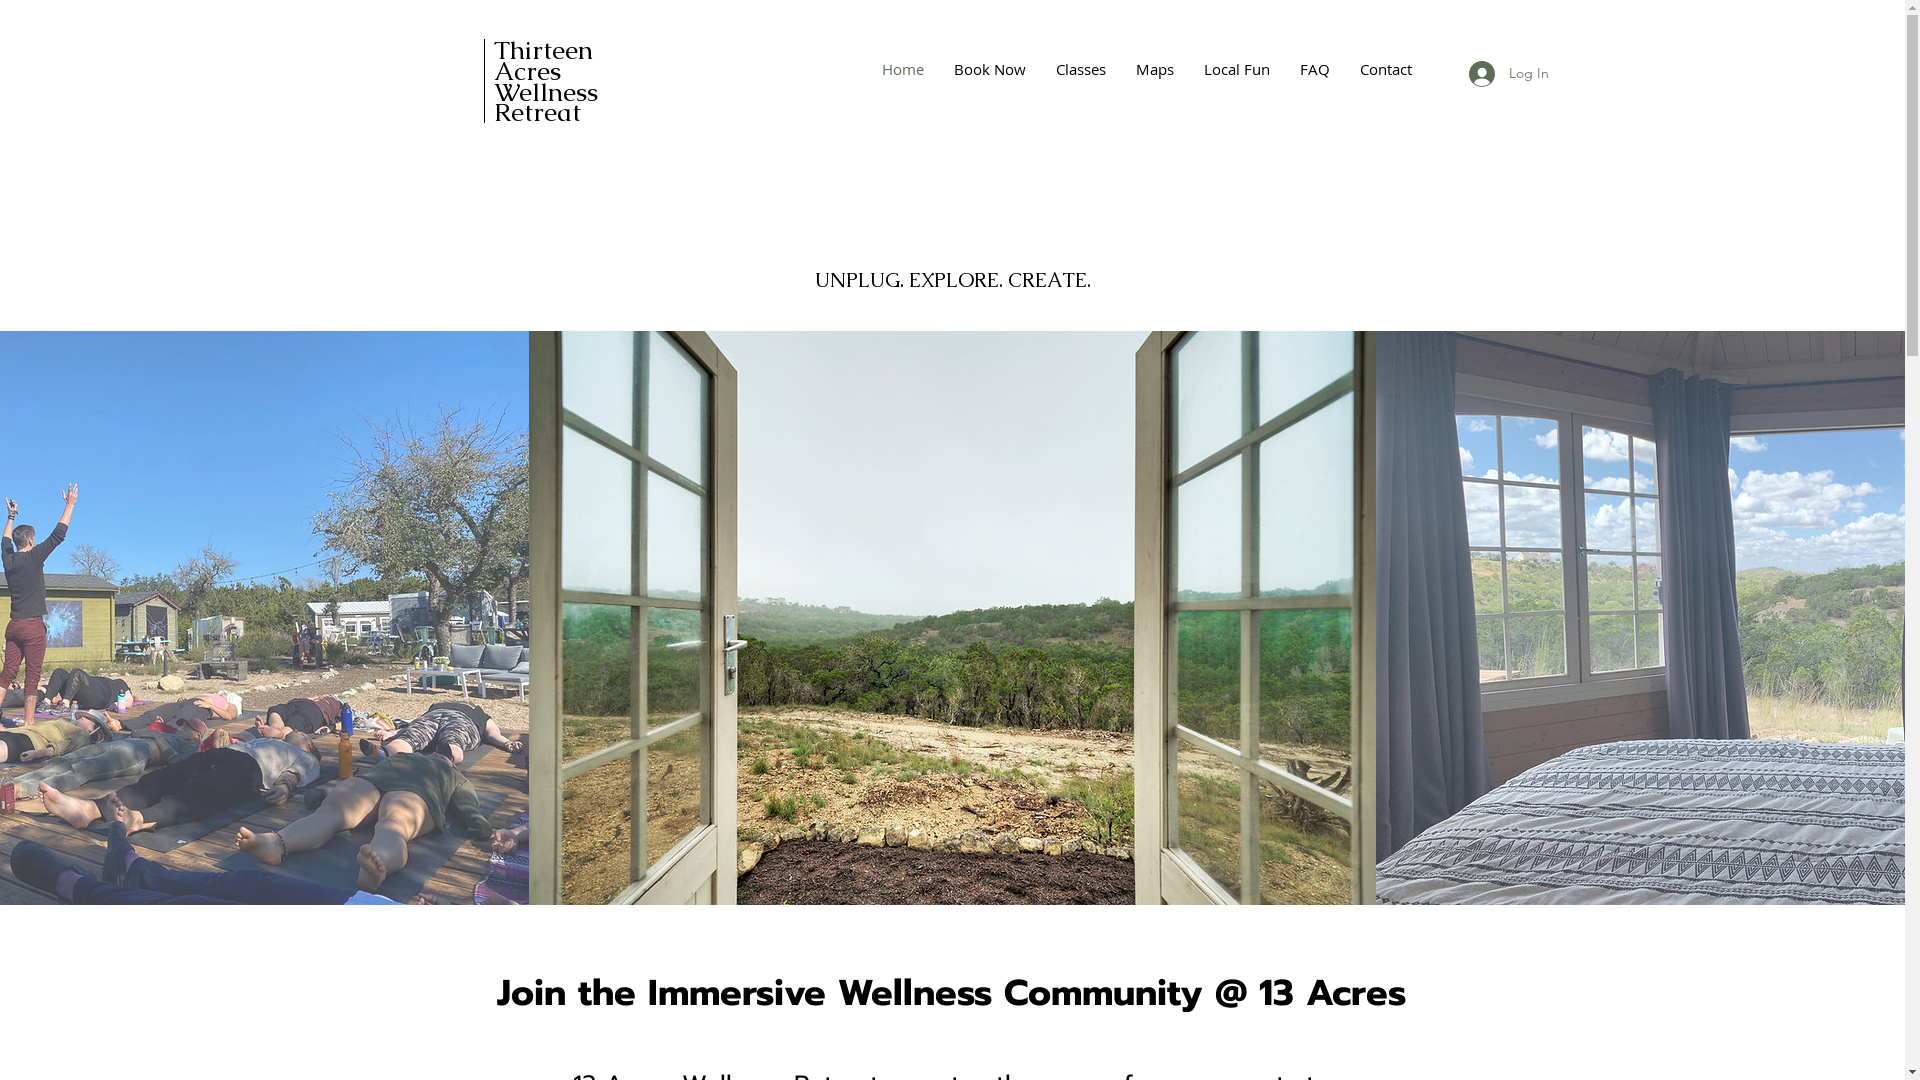  Describe the element at coordinates (1385, 69) in the screenshot. I see `Contact` at that location.